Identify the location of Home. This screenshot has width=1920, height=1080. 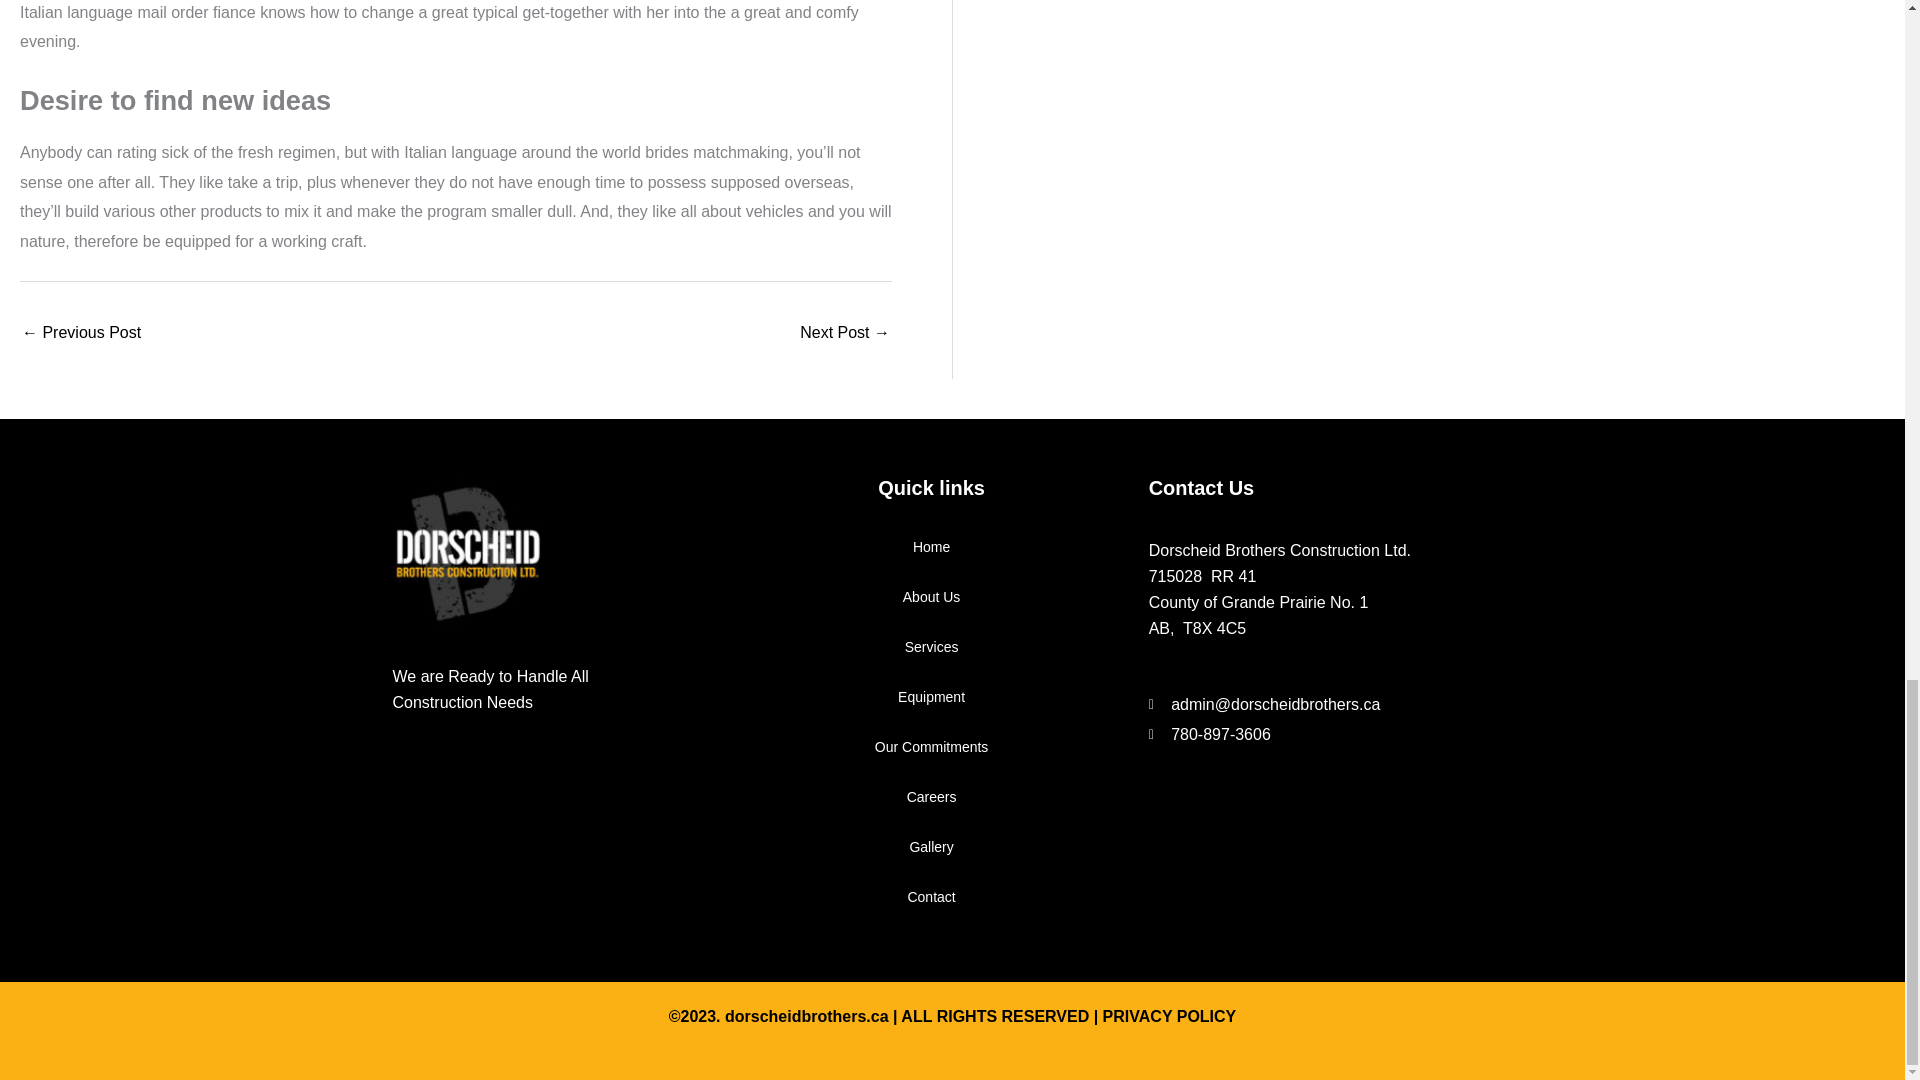
(930, 546).